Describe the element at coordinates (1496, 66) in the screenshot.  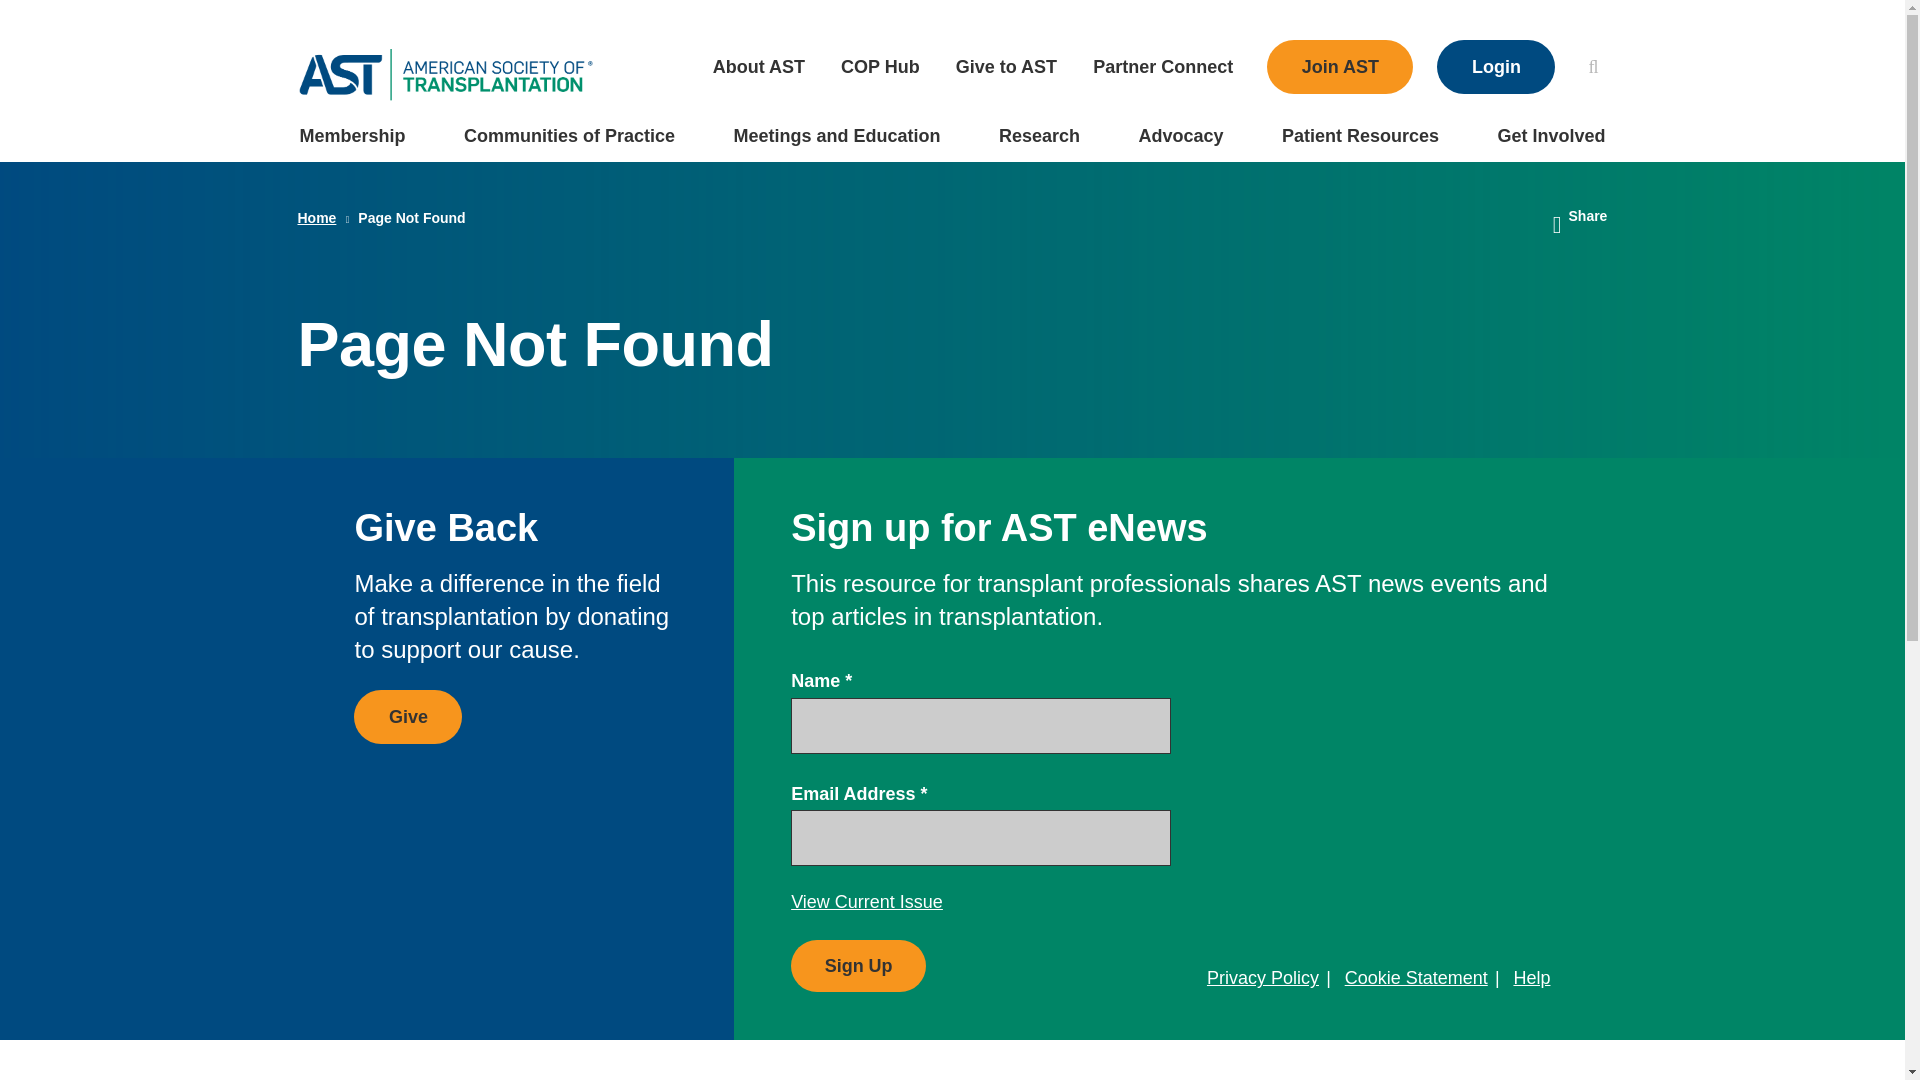
I see `Login` at that location.